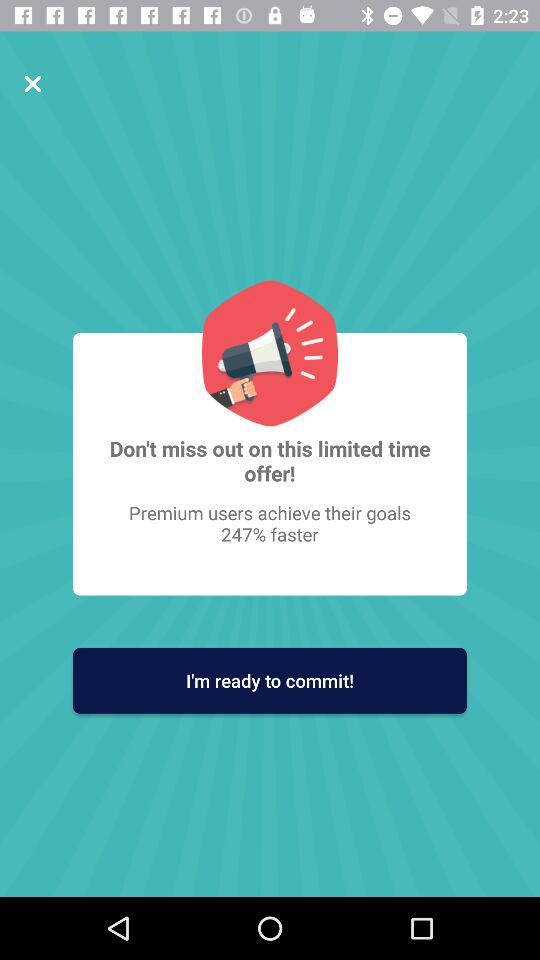 The image size is (540, 960). What do you see at coordinates (270, 680) in the screenshot?
I see `turn on icon below the premium users achieve` at bounding box center [270, 680].